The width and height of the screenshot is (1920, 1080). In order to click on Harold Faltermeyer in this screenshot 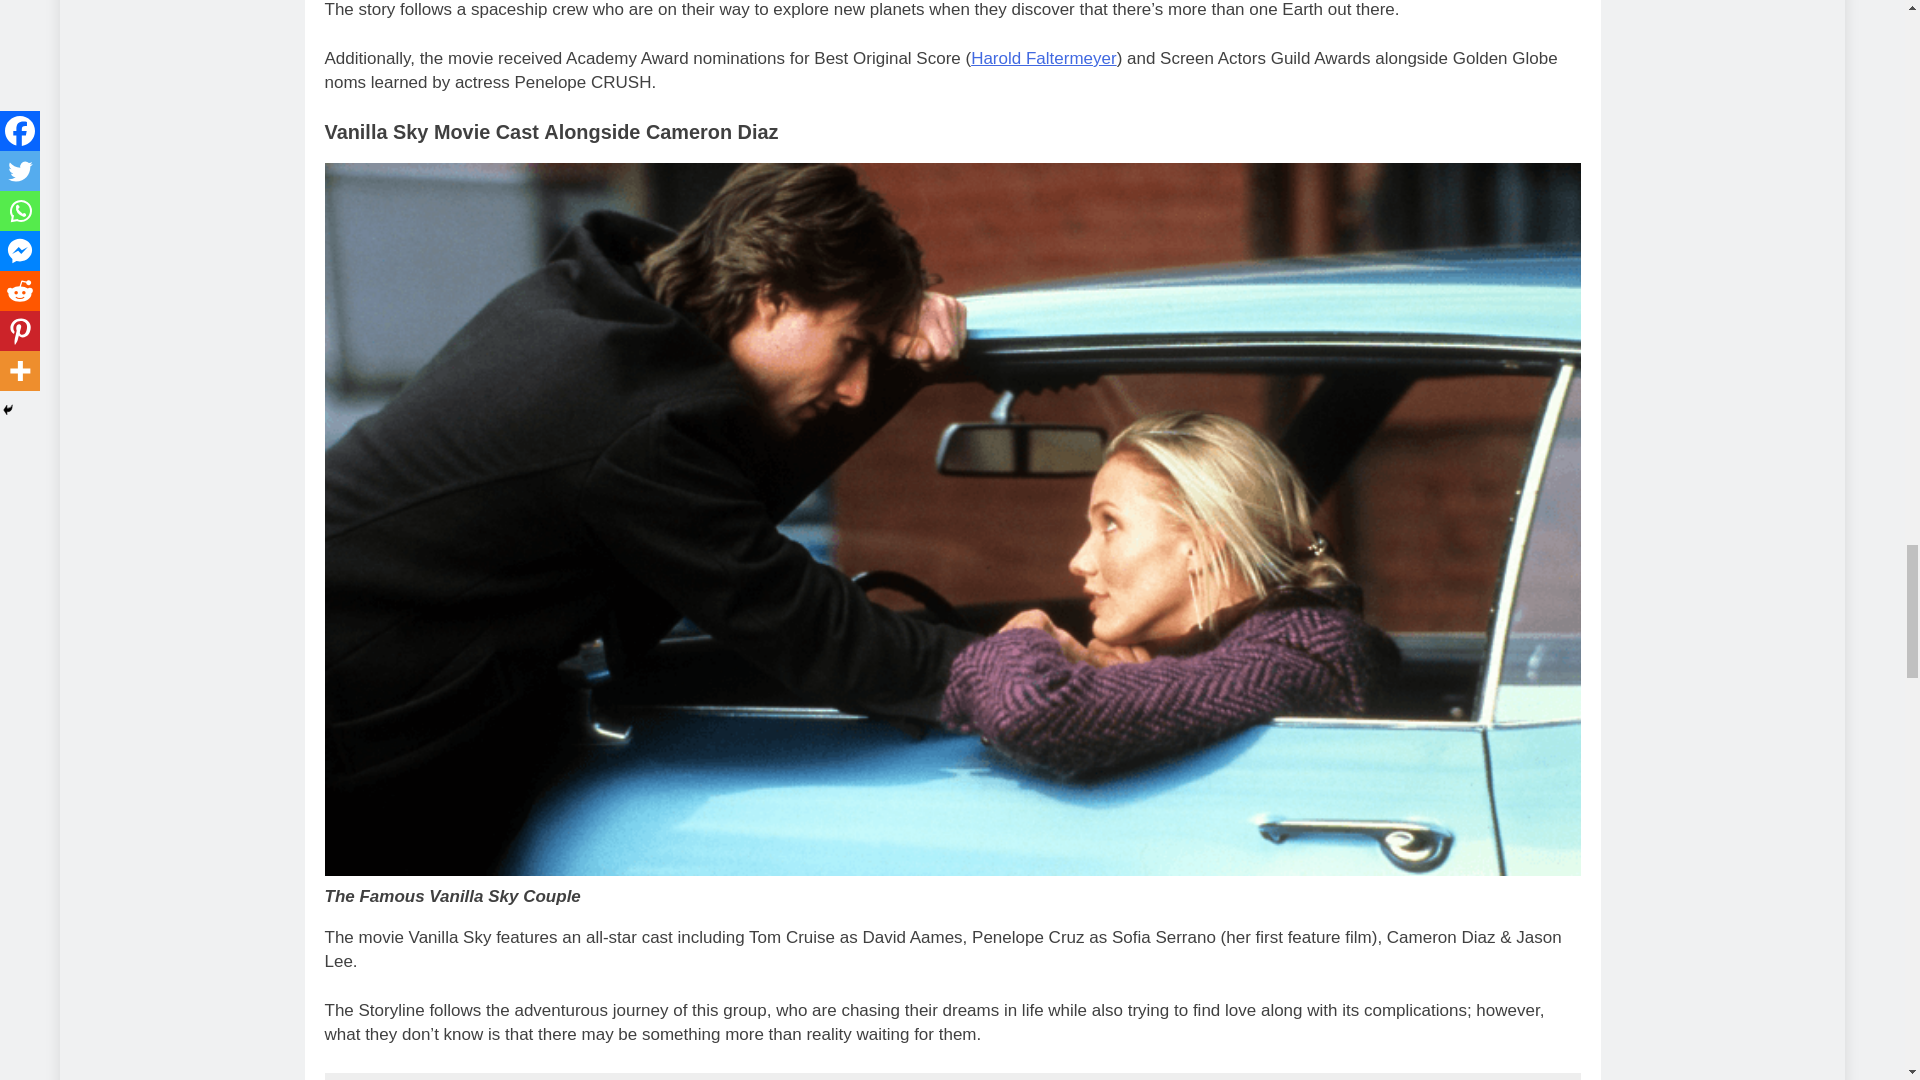, I will do `click(1044, 58)`.